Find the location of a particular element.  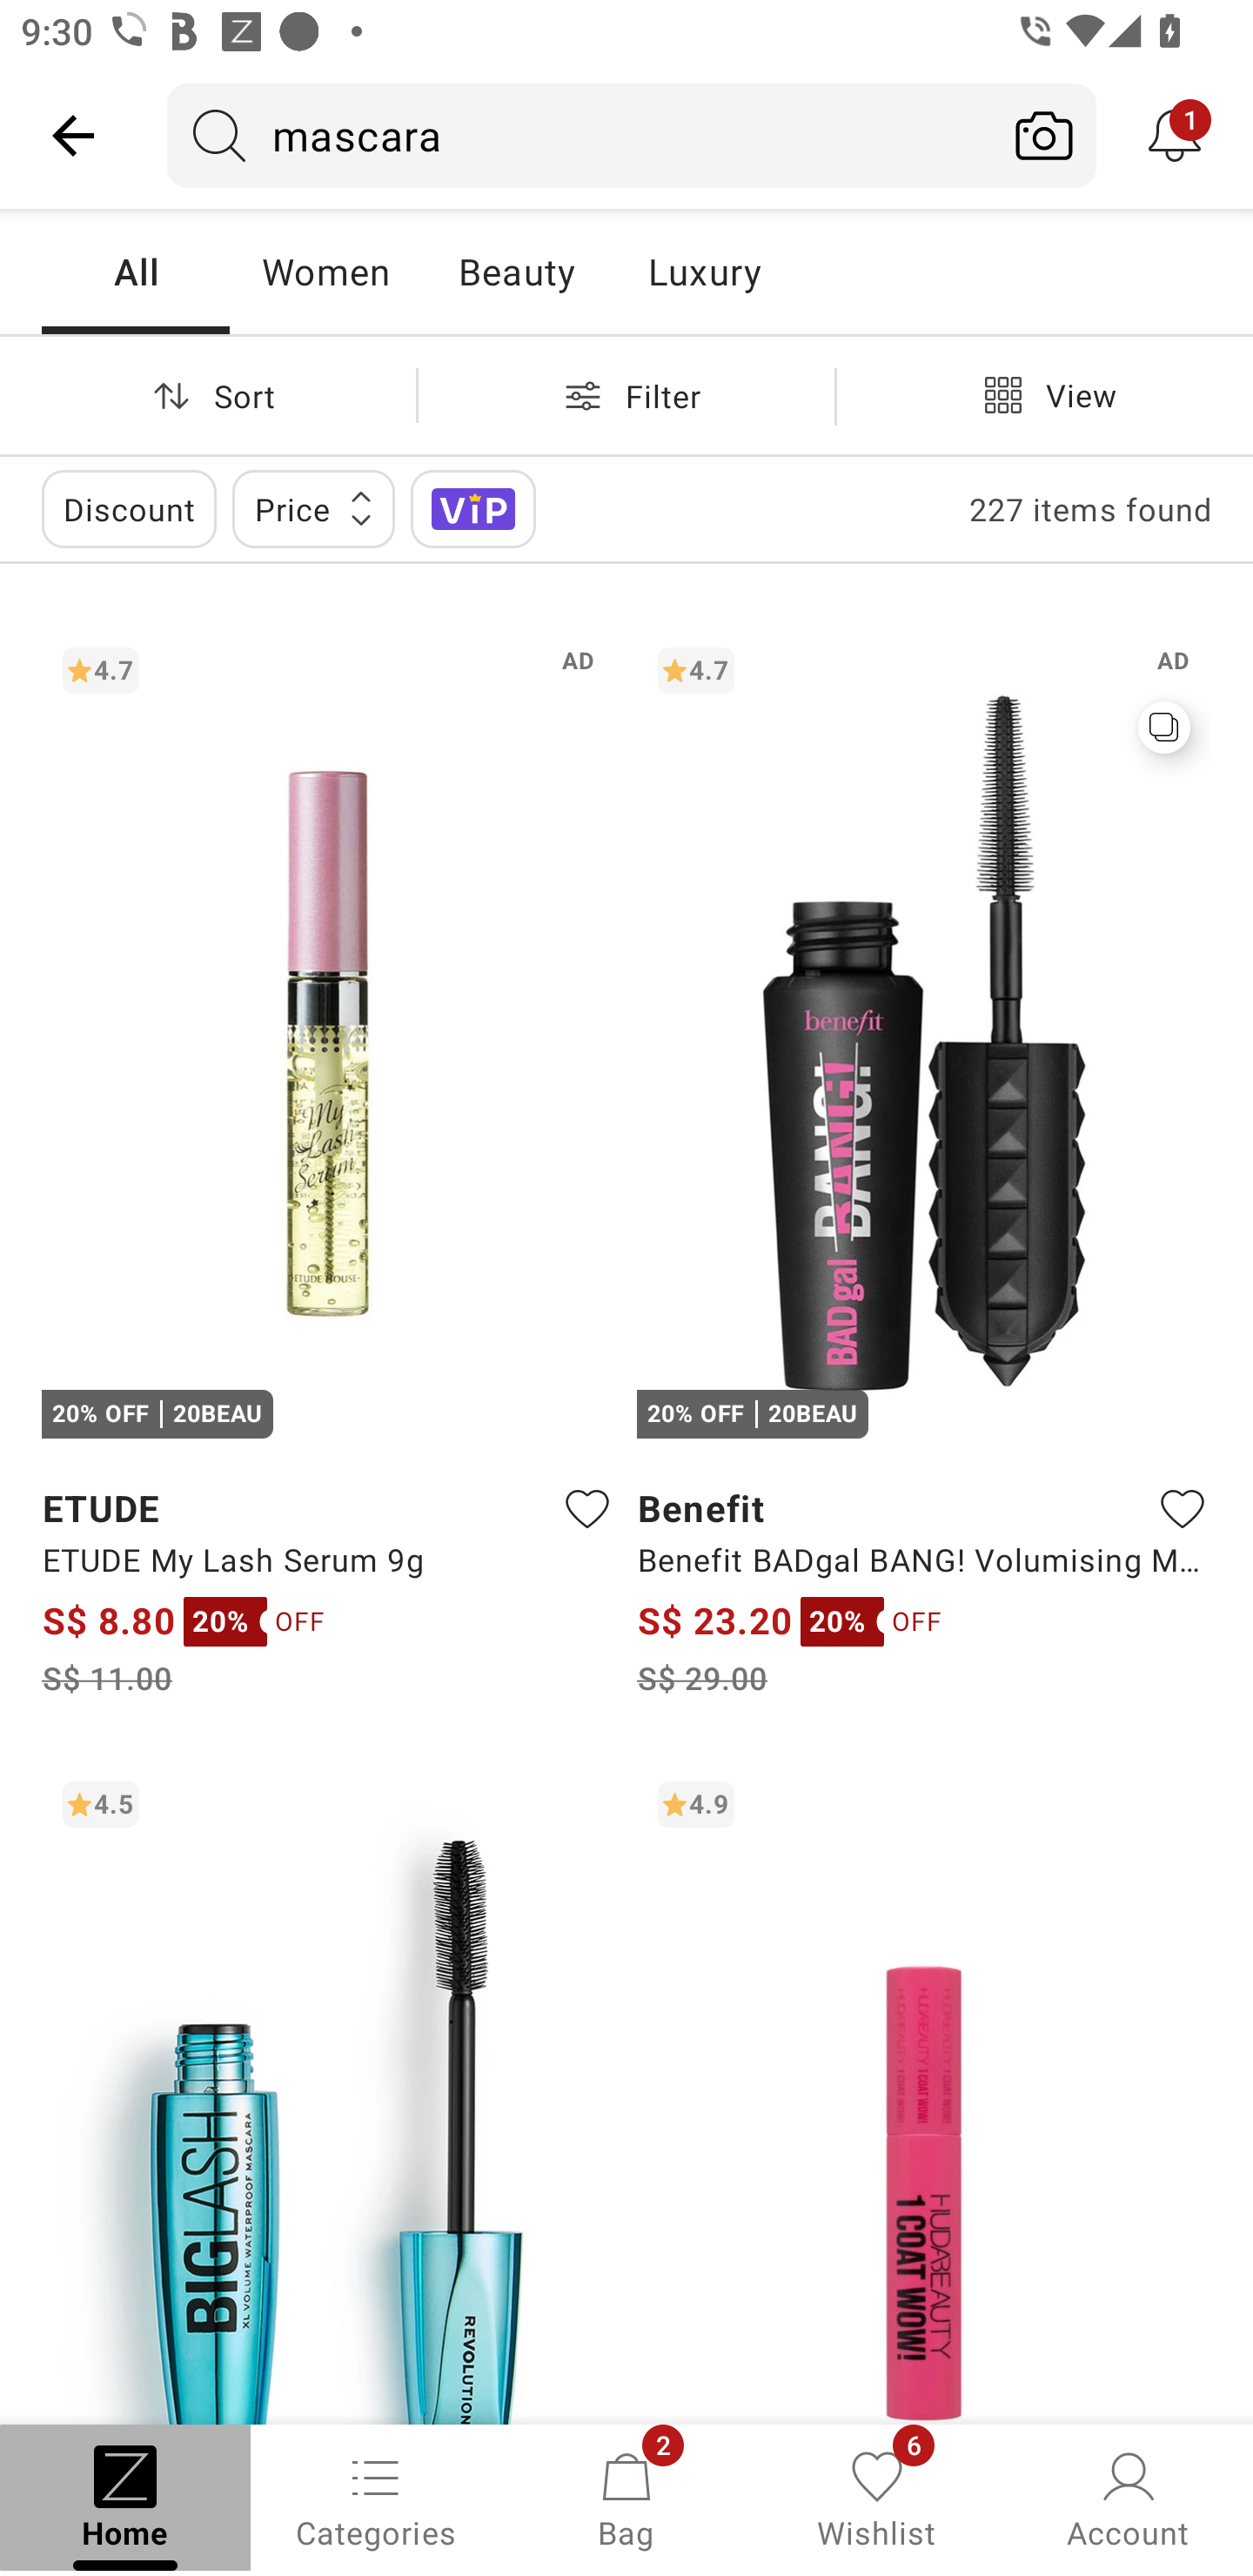

Beauty is located at coordinates (516, 272).